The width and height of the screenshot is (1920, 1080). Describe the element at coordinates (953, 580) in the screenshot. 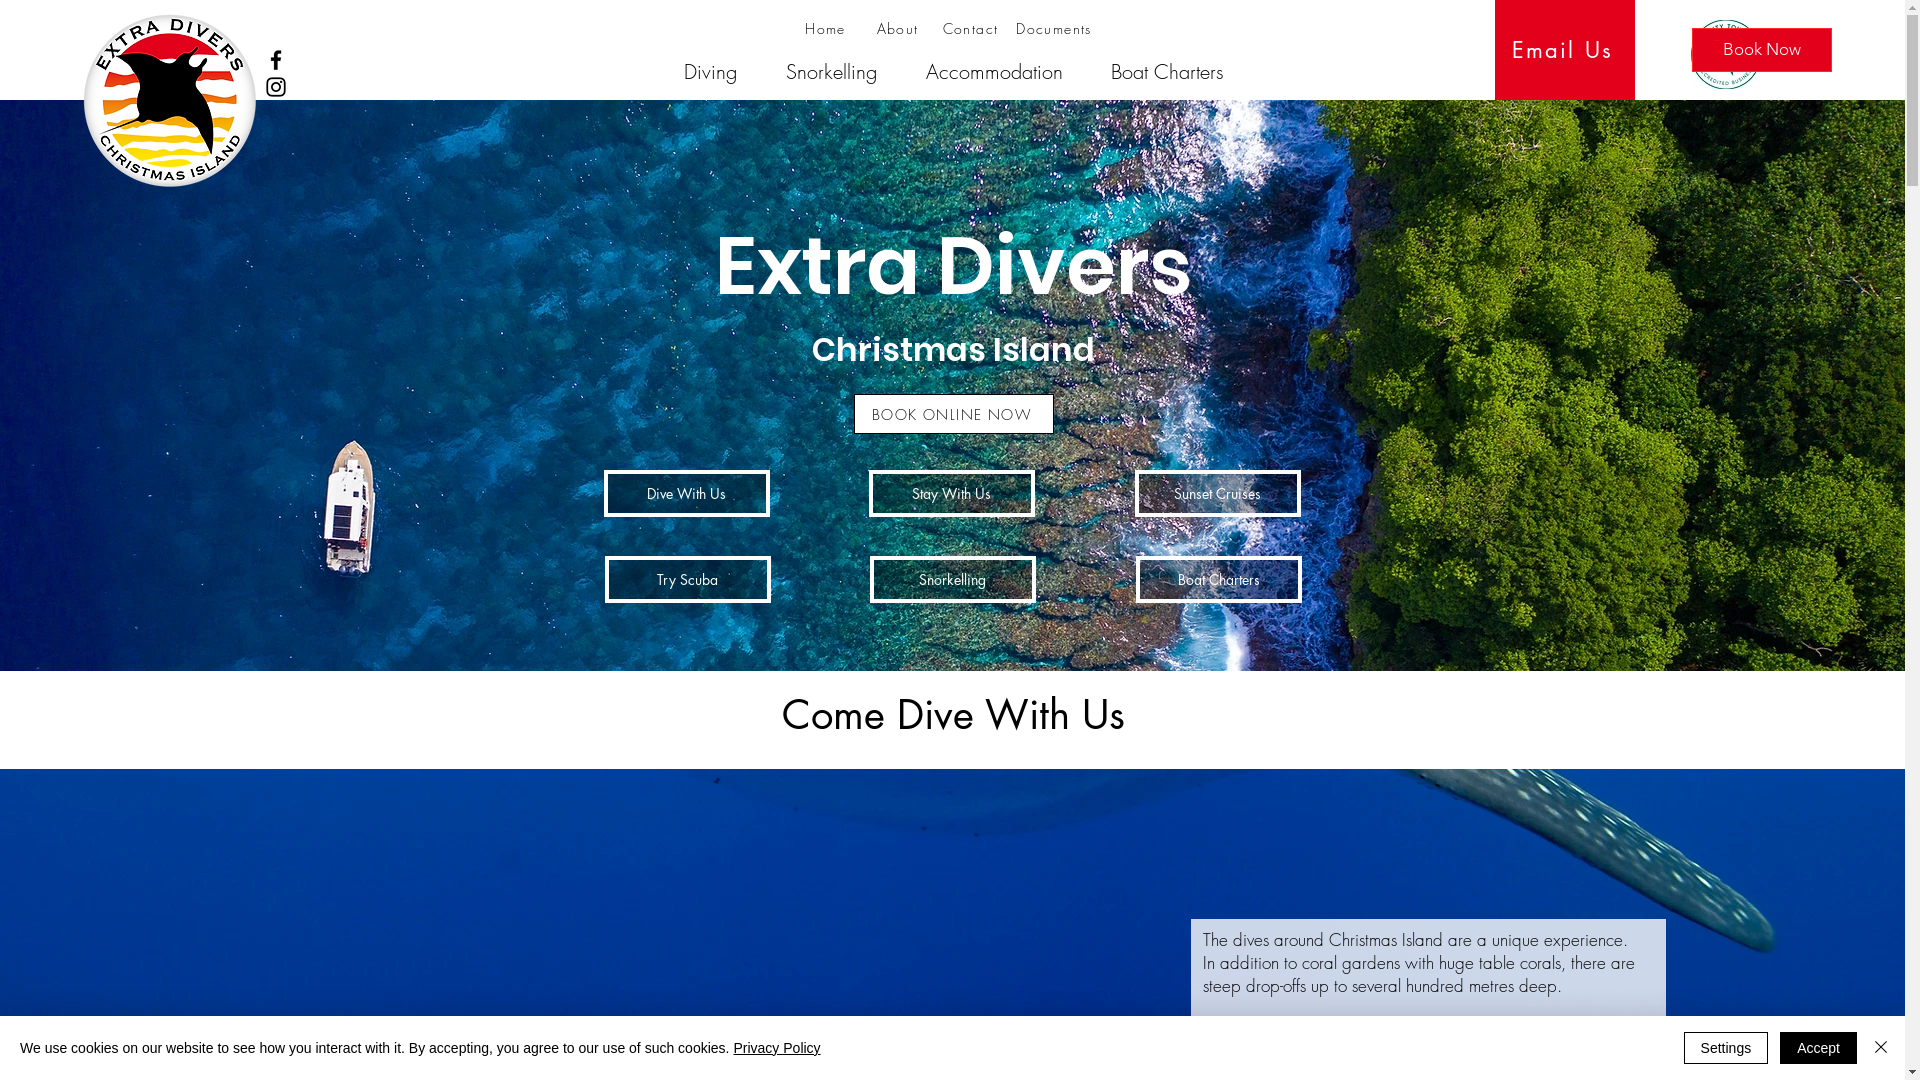

I see `Snorkelling` at that location.